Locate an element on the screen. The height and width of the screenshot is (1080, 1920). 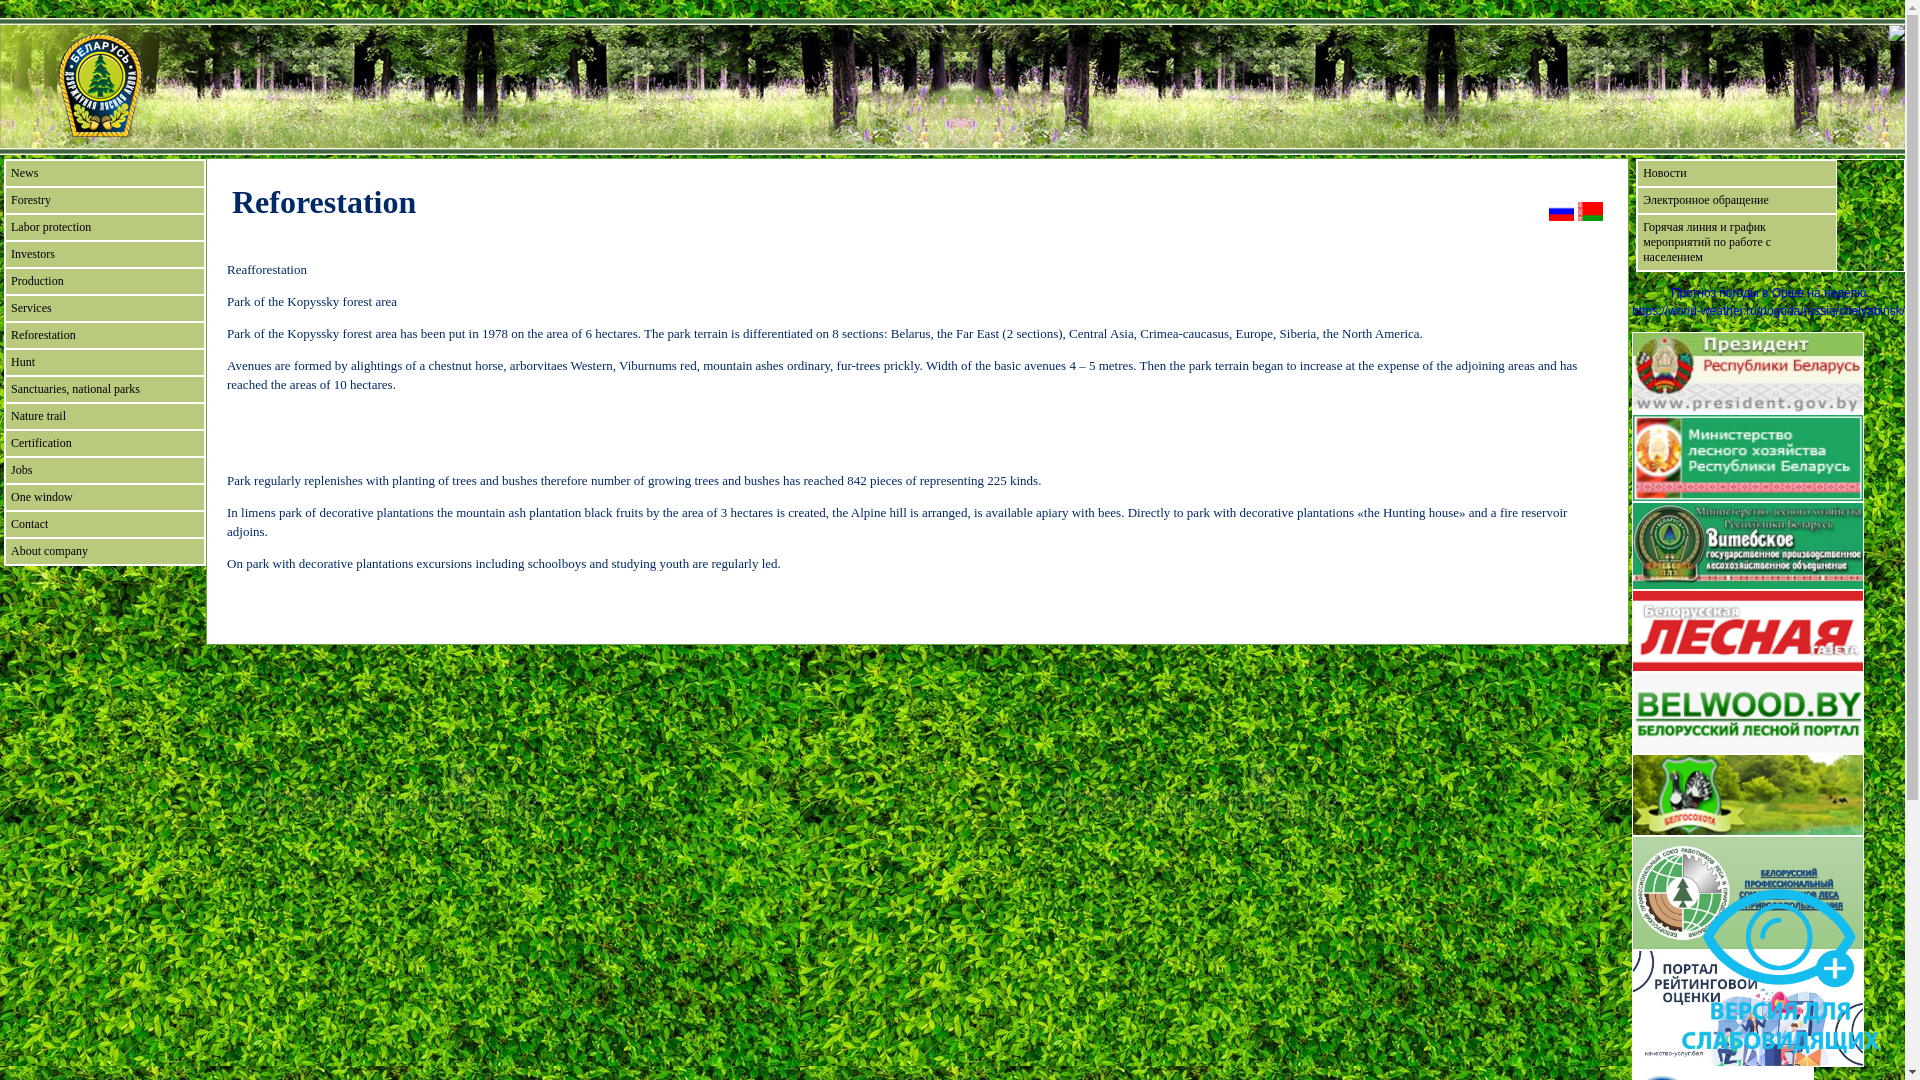
Labor protection is located at coordinates (105, 228).